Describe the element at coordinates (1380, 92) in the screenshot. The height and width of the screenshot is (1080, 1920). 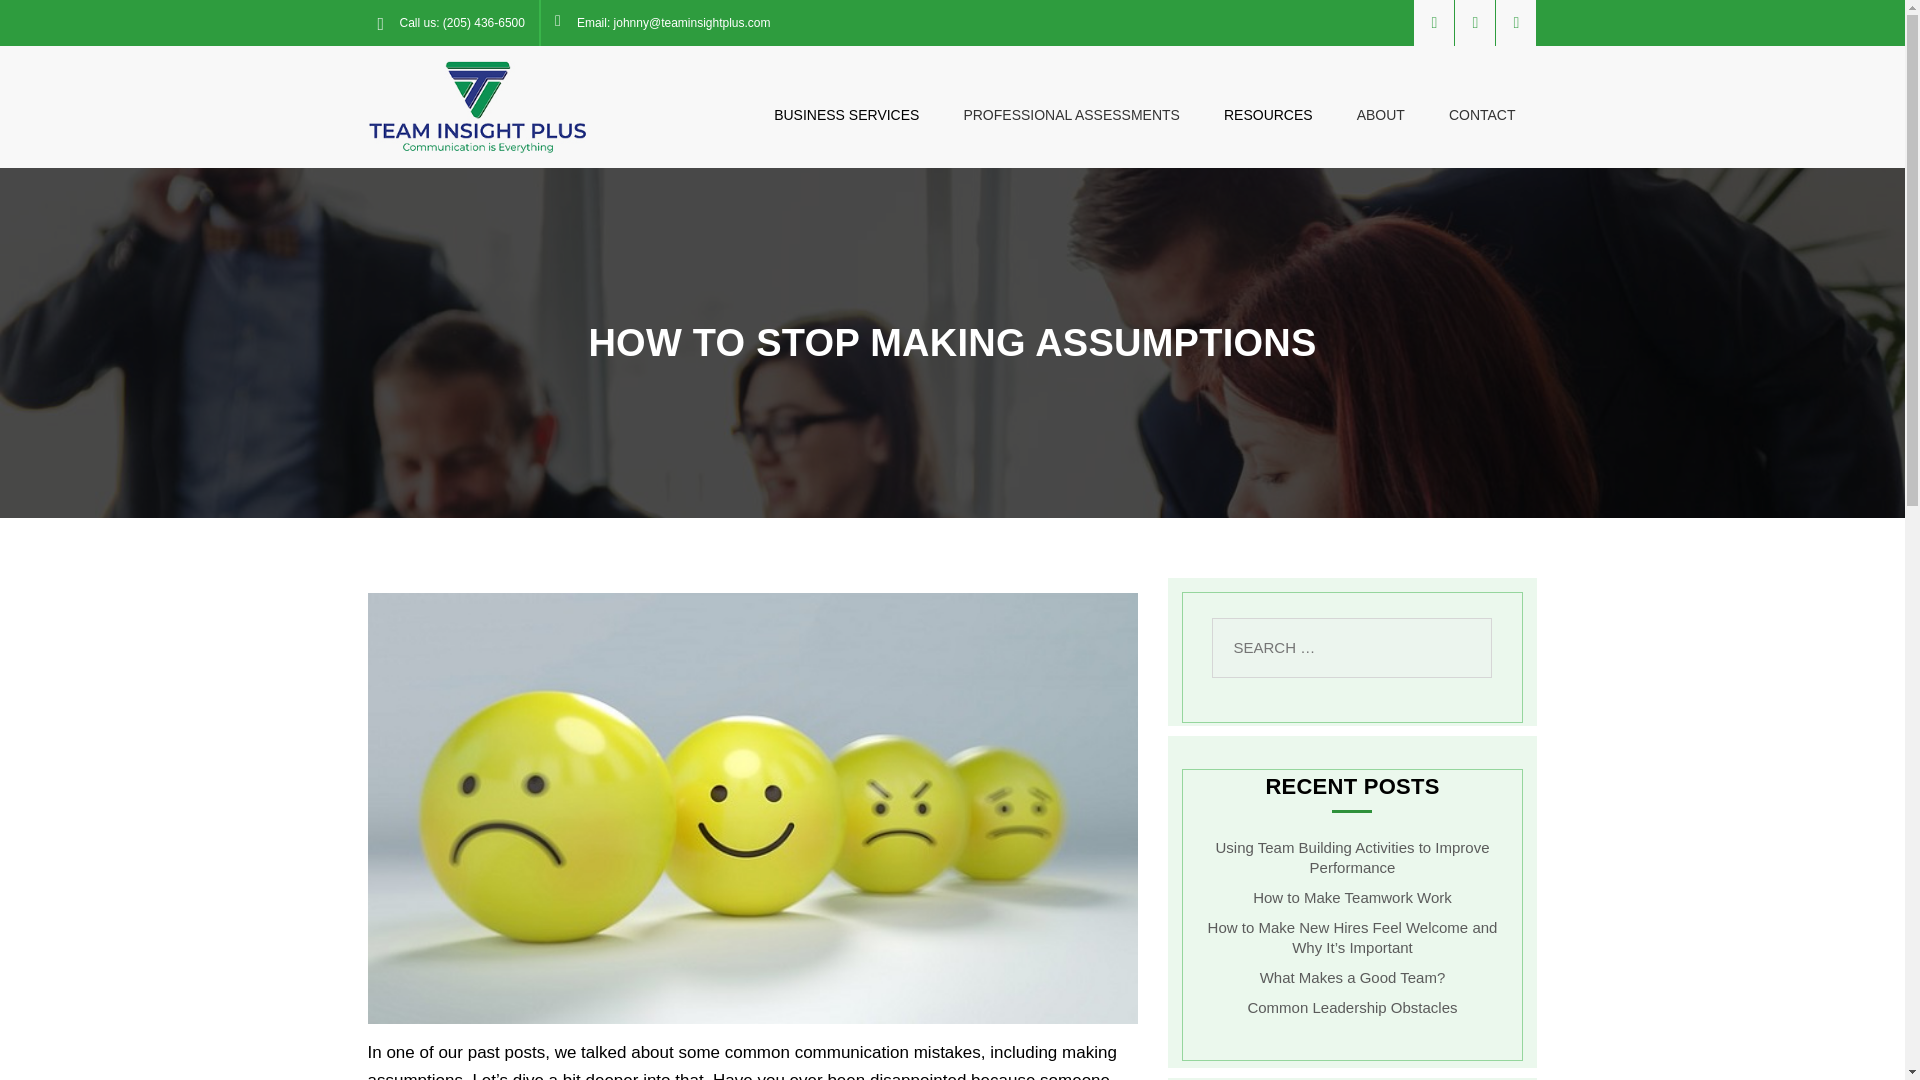
I see `ABOUT` at that location.